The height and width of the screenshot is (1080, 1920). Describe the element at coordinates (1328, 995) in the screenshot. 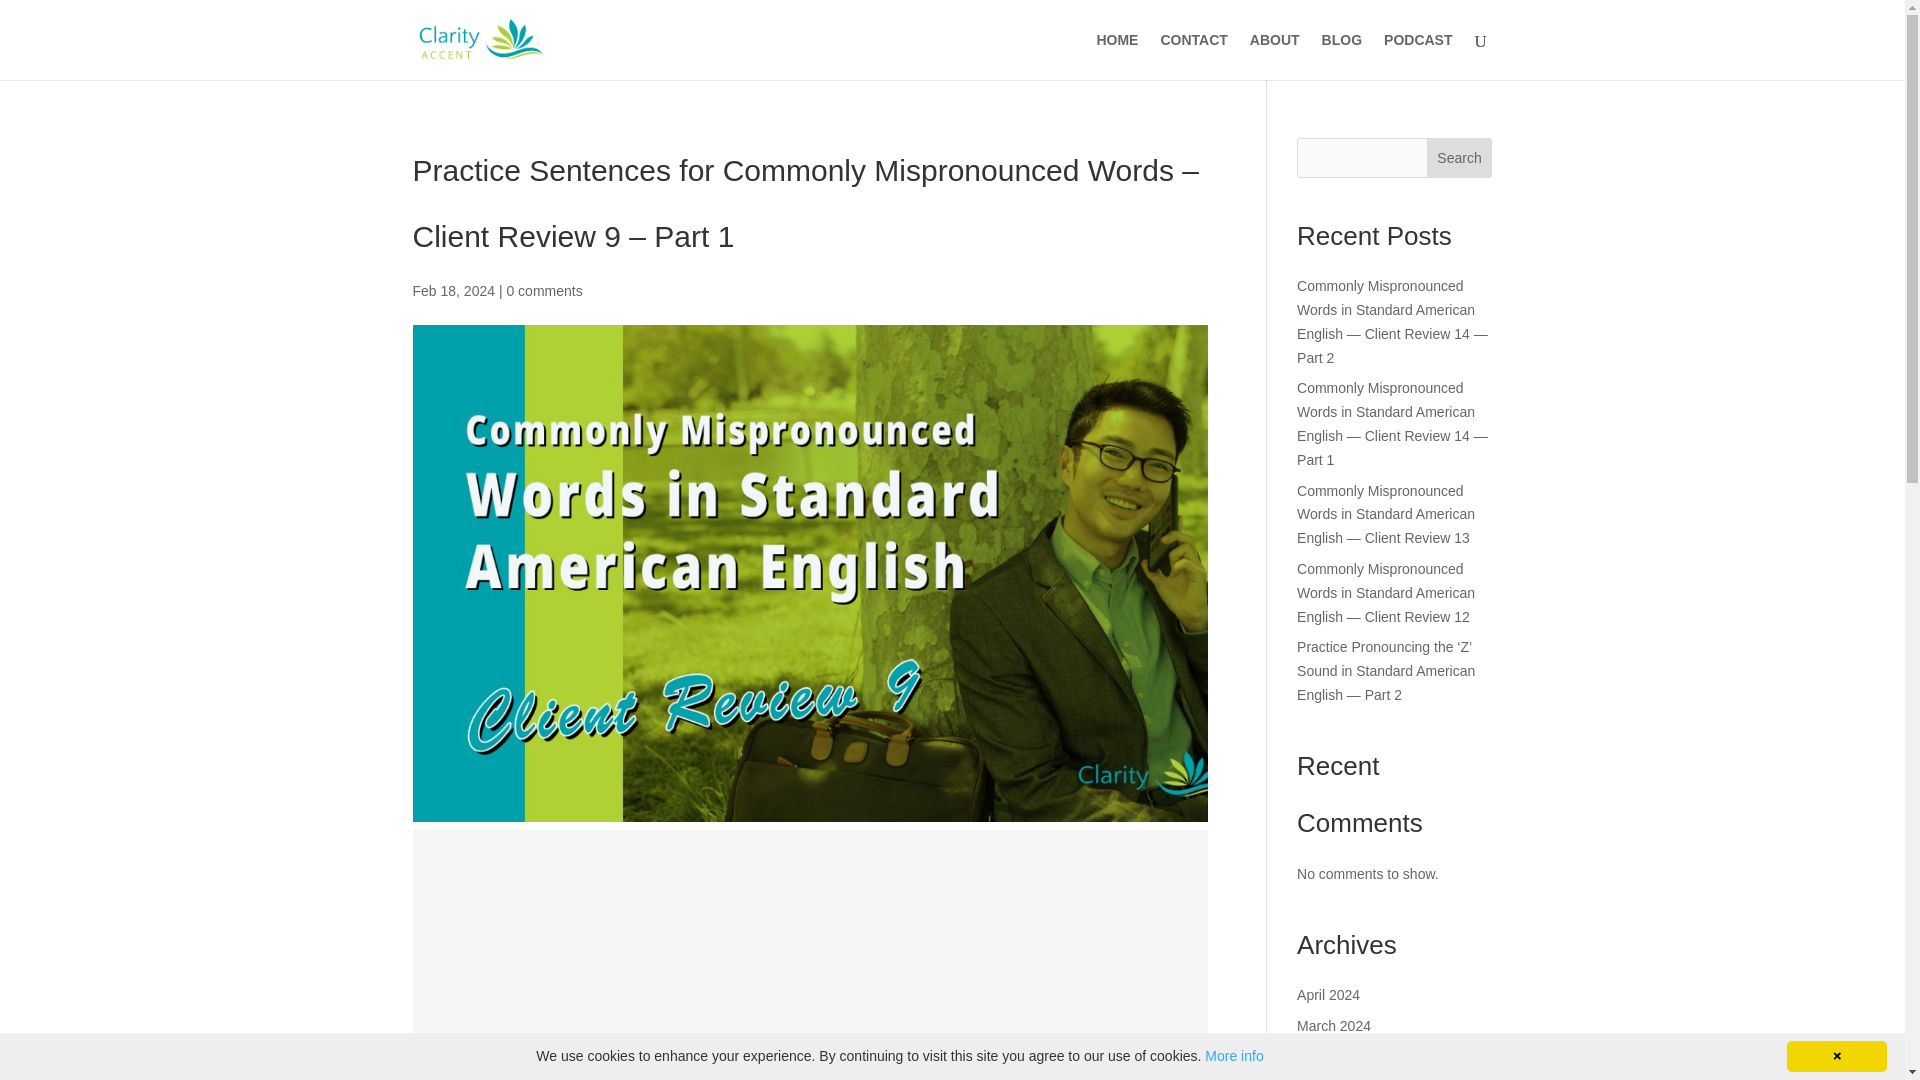

I see `April 2024` at that location.